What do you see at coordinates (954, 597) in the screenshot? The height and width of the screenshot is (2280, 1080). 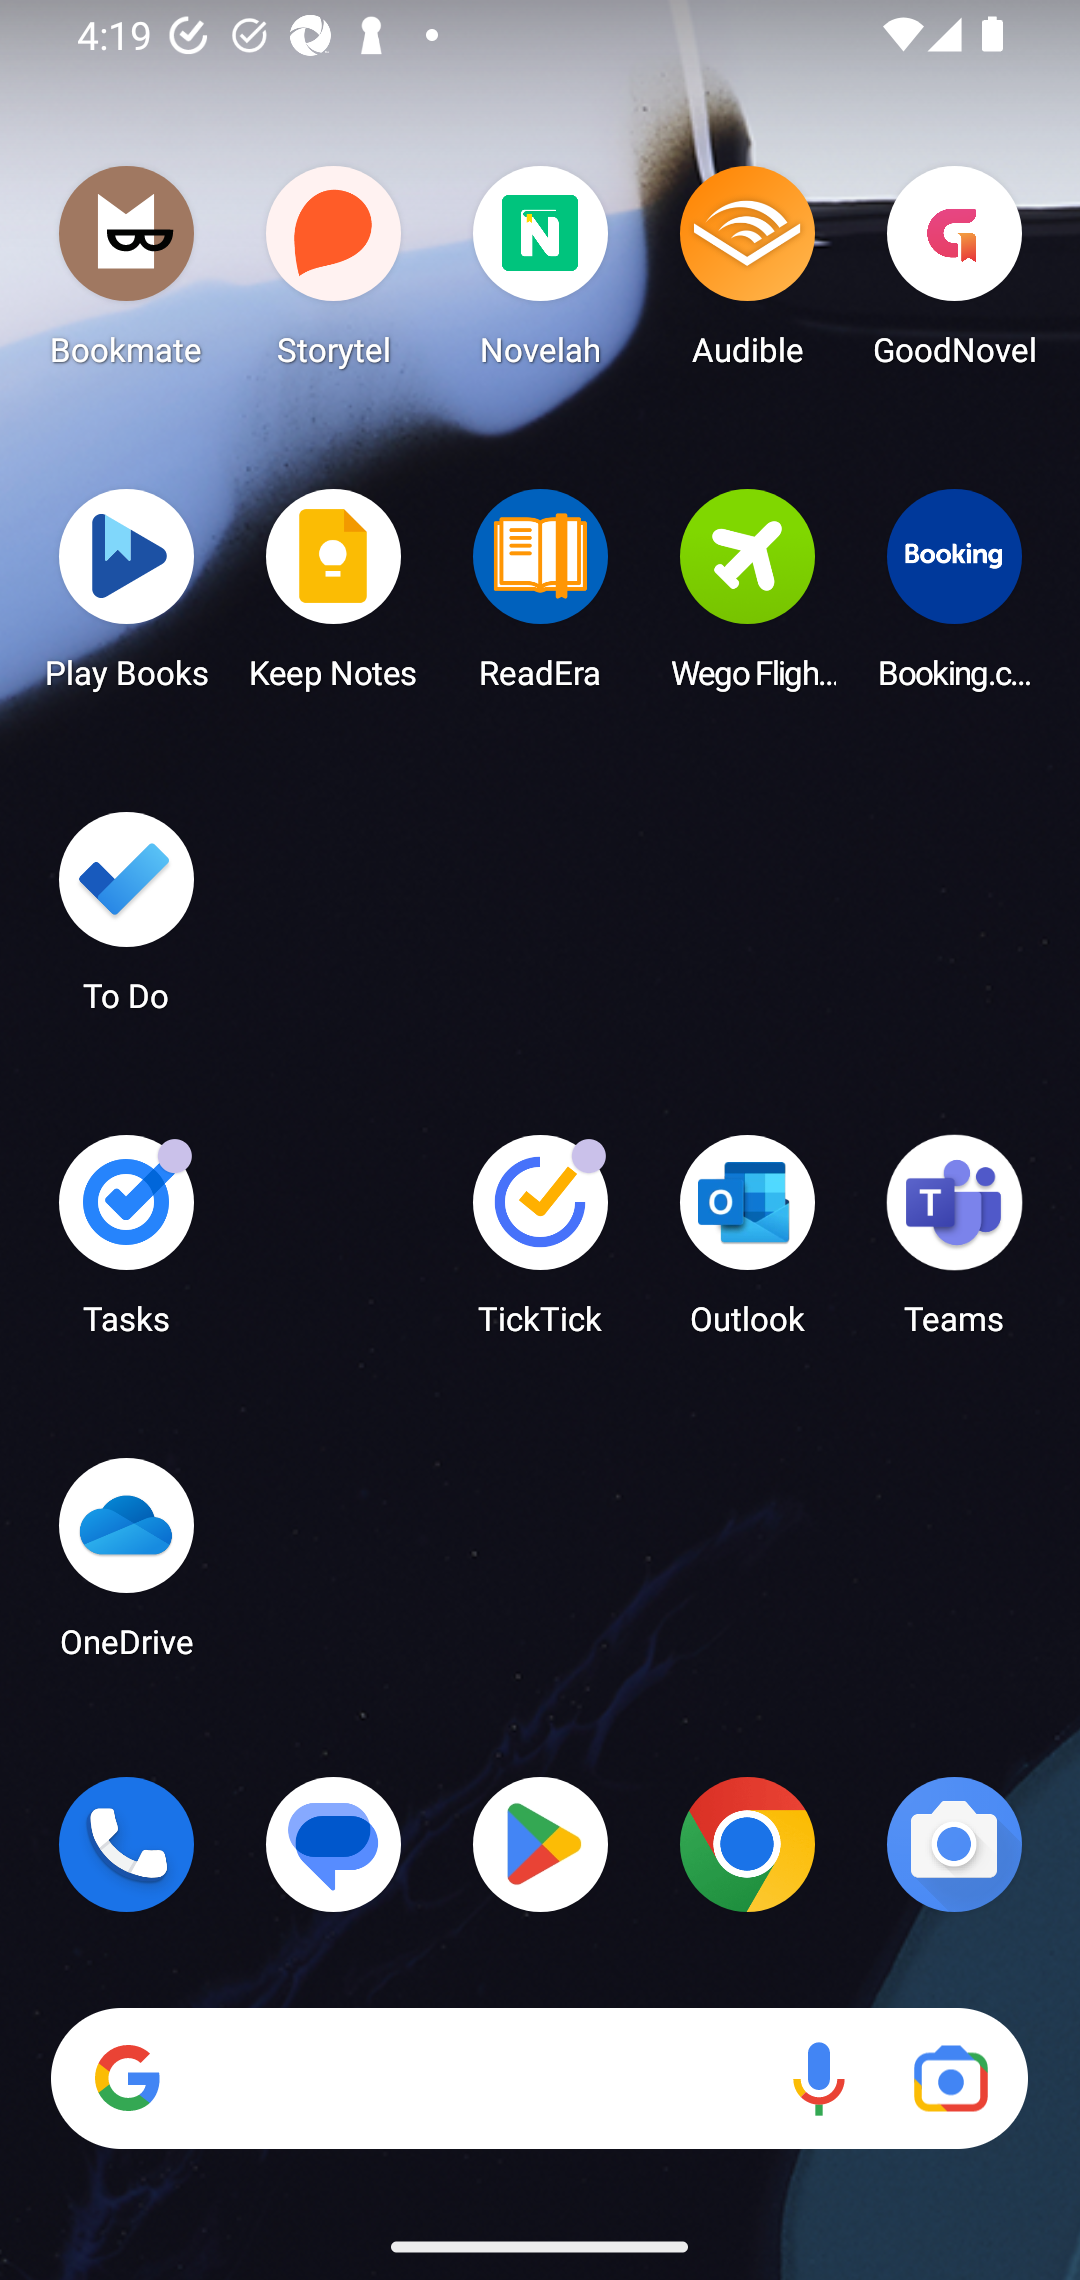 I see `Booking.com` at bounding box center [954, 597].